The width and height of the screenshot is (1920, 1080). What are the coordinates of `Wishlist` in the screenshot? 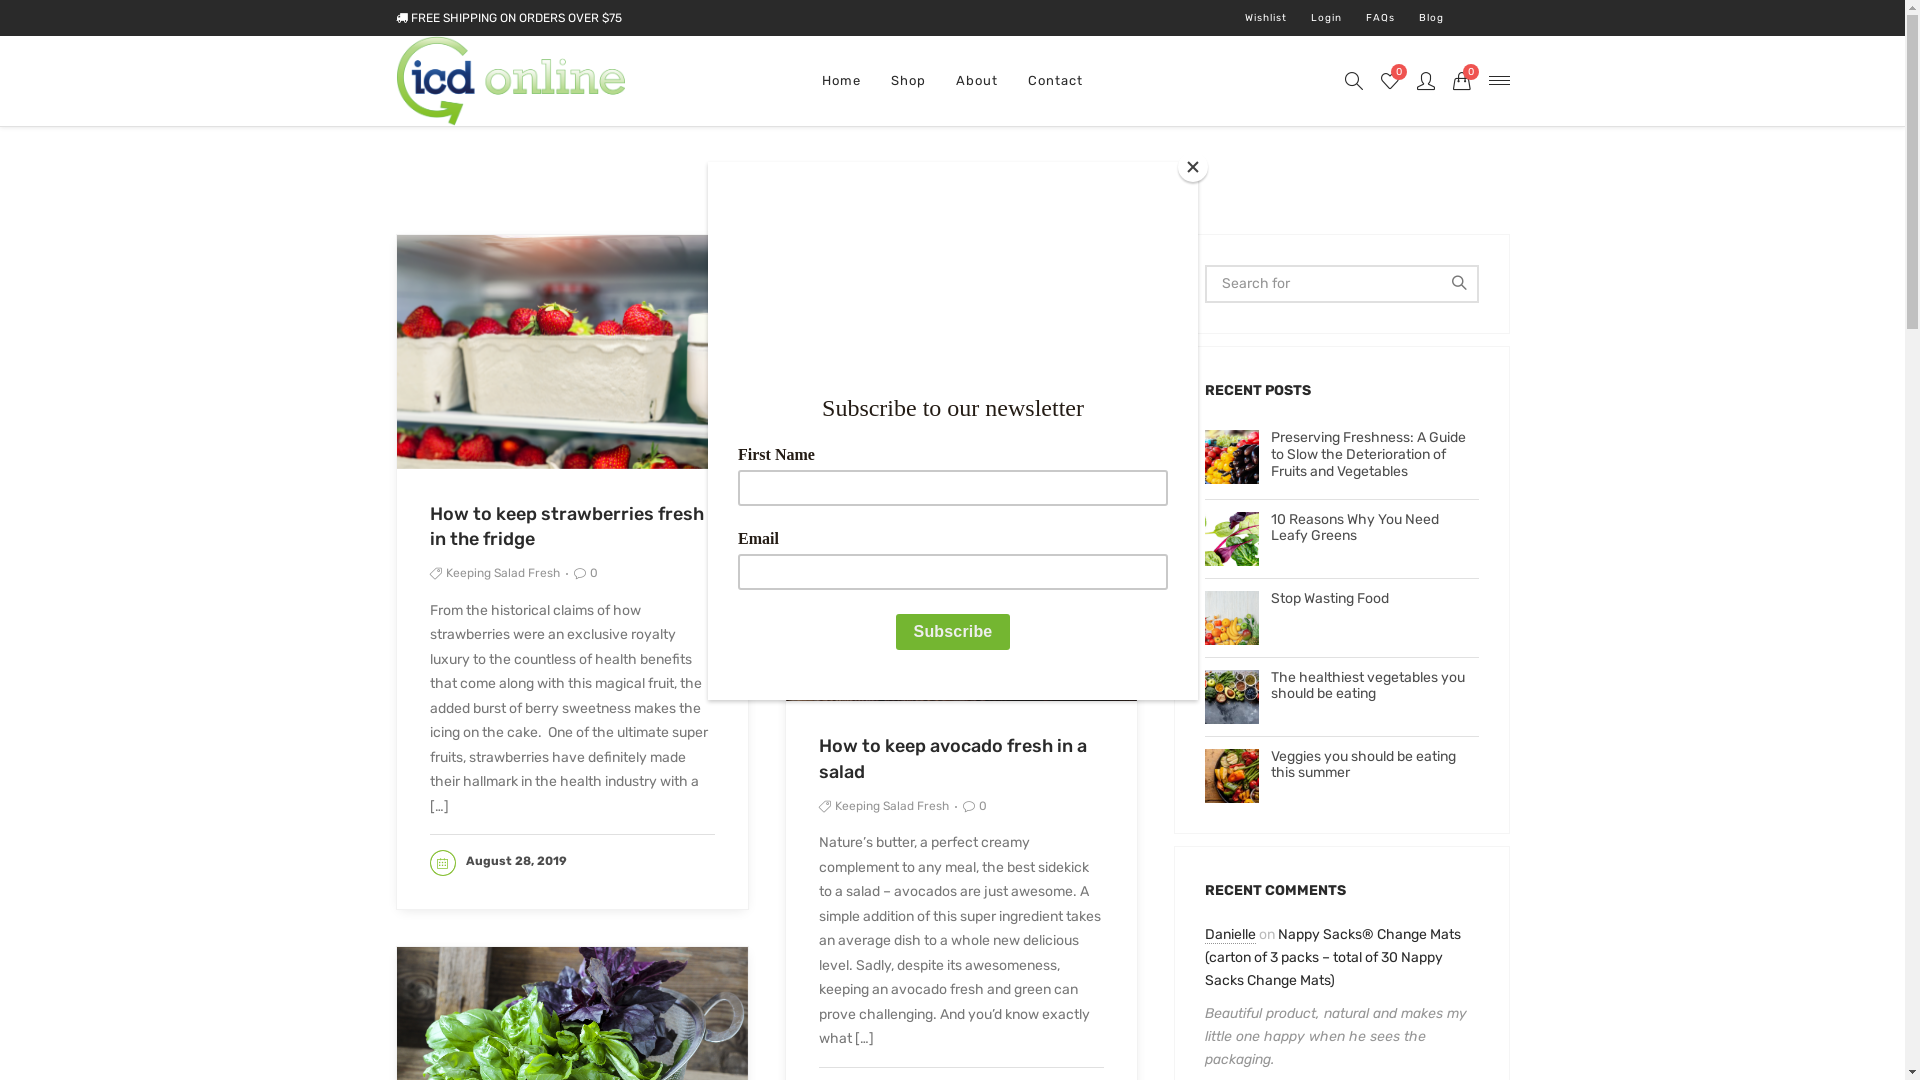 It's located at (1265, 18).